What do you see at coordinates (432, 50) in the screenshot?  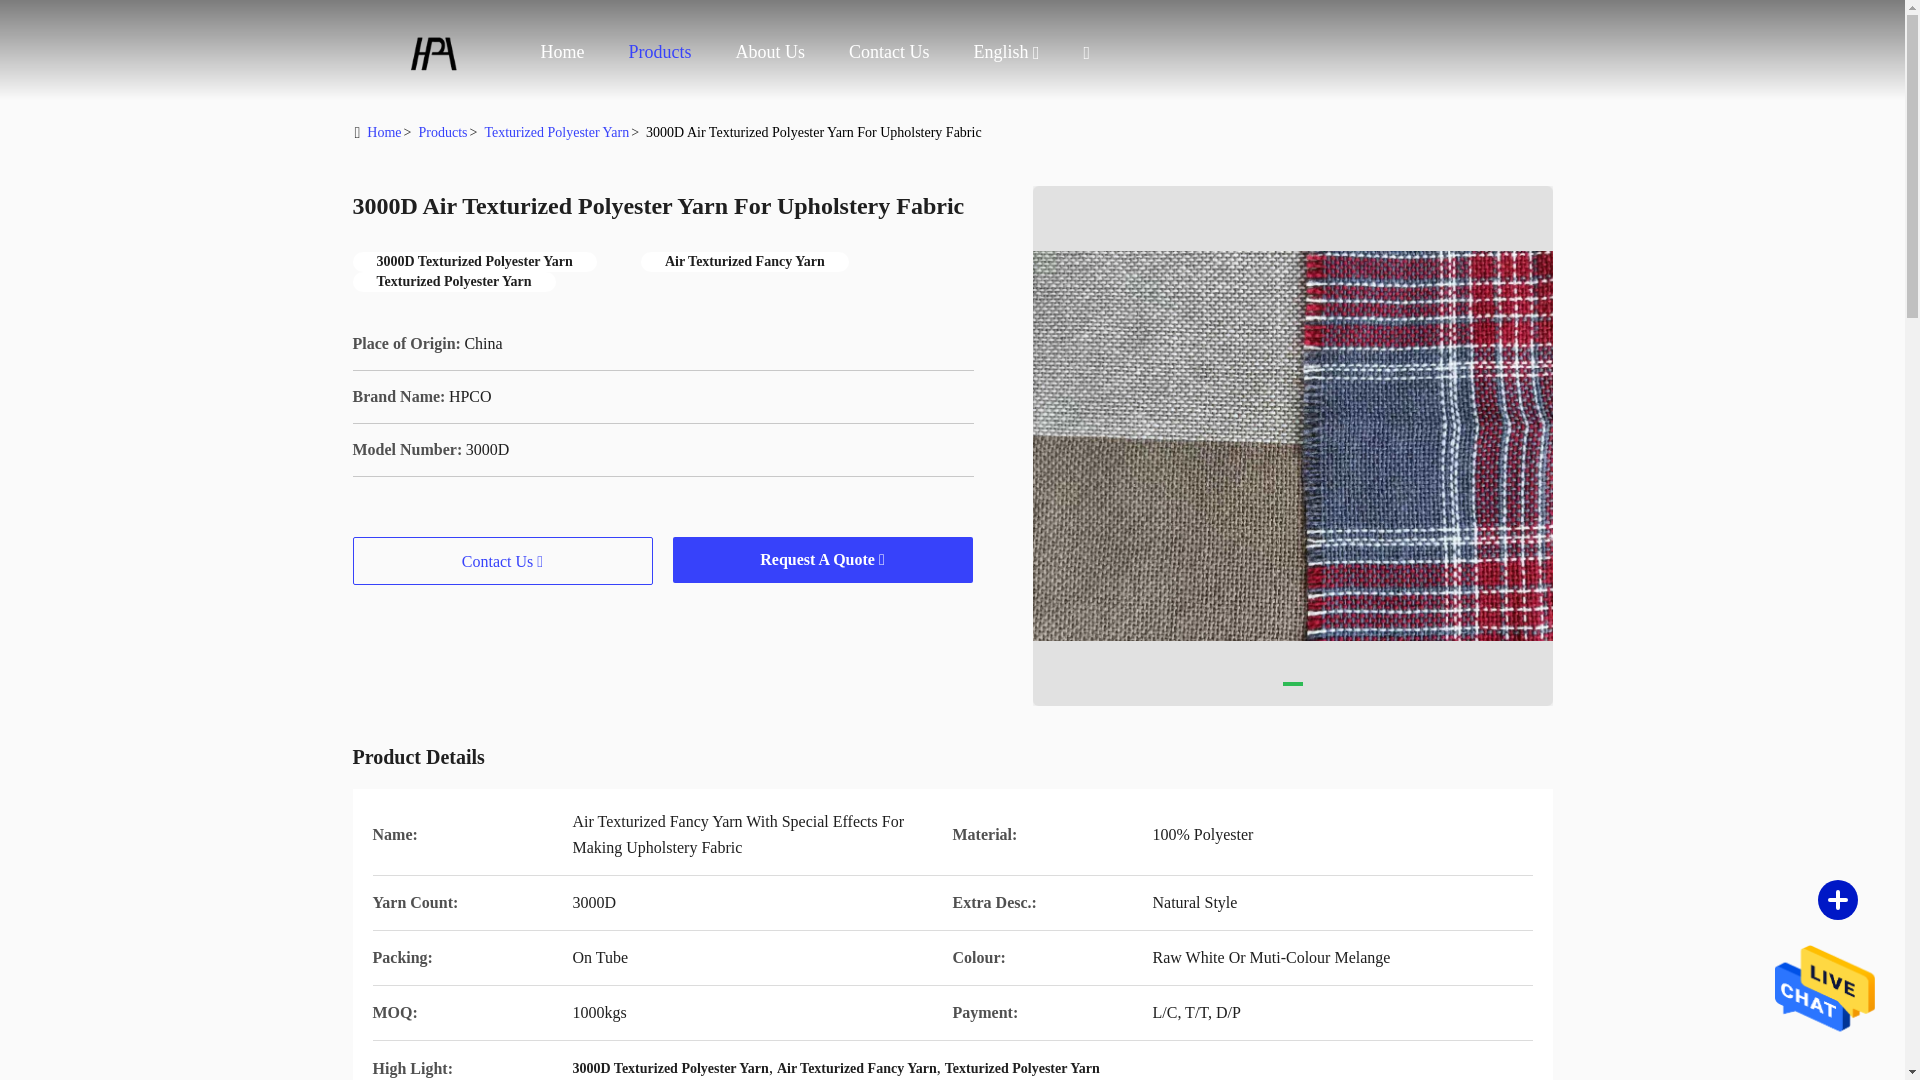 I see `Home` at bounding box center [432, 50].